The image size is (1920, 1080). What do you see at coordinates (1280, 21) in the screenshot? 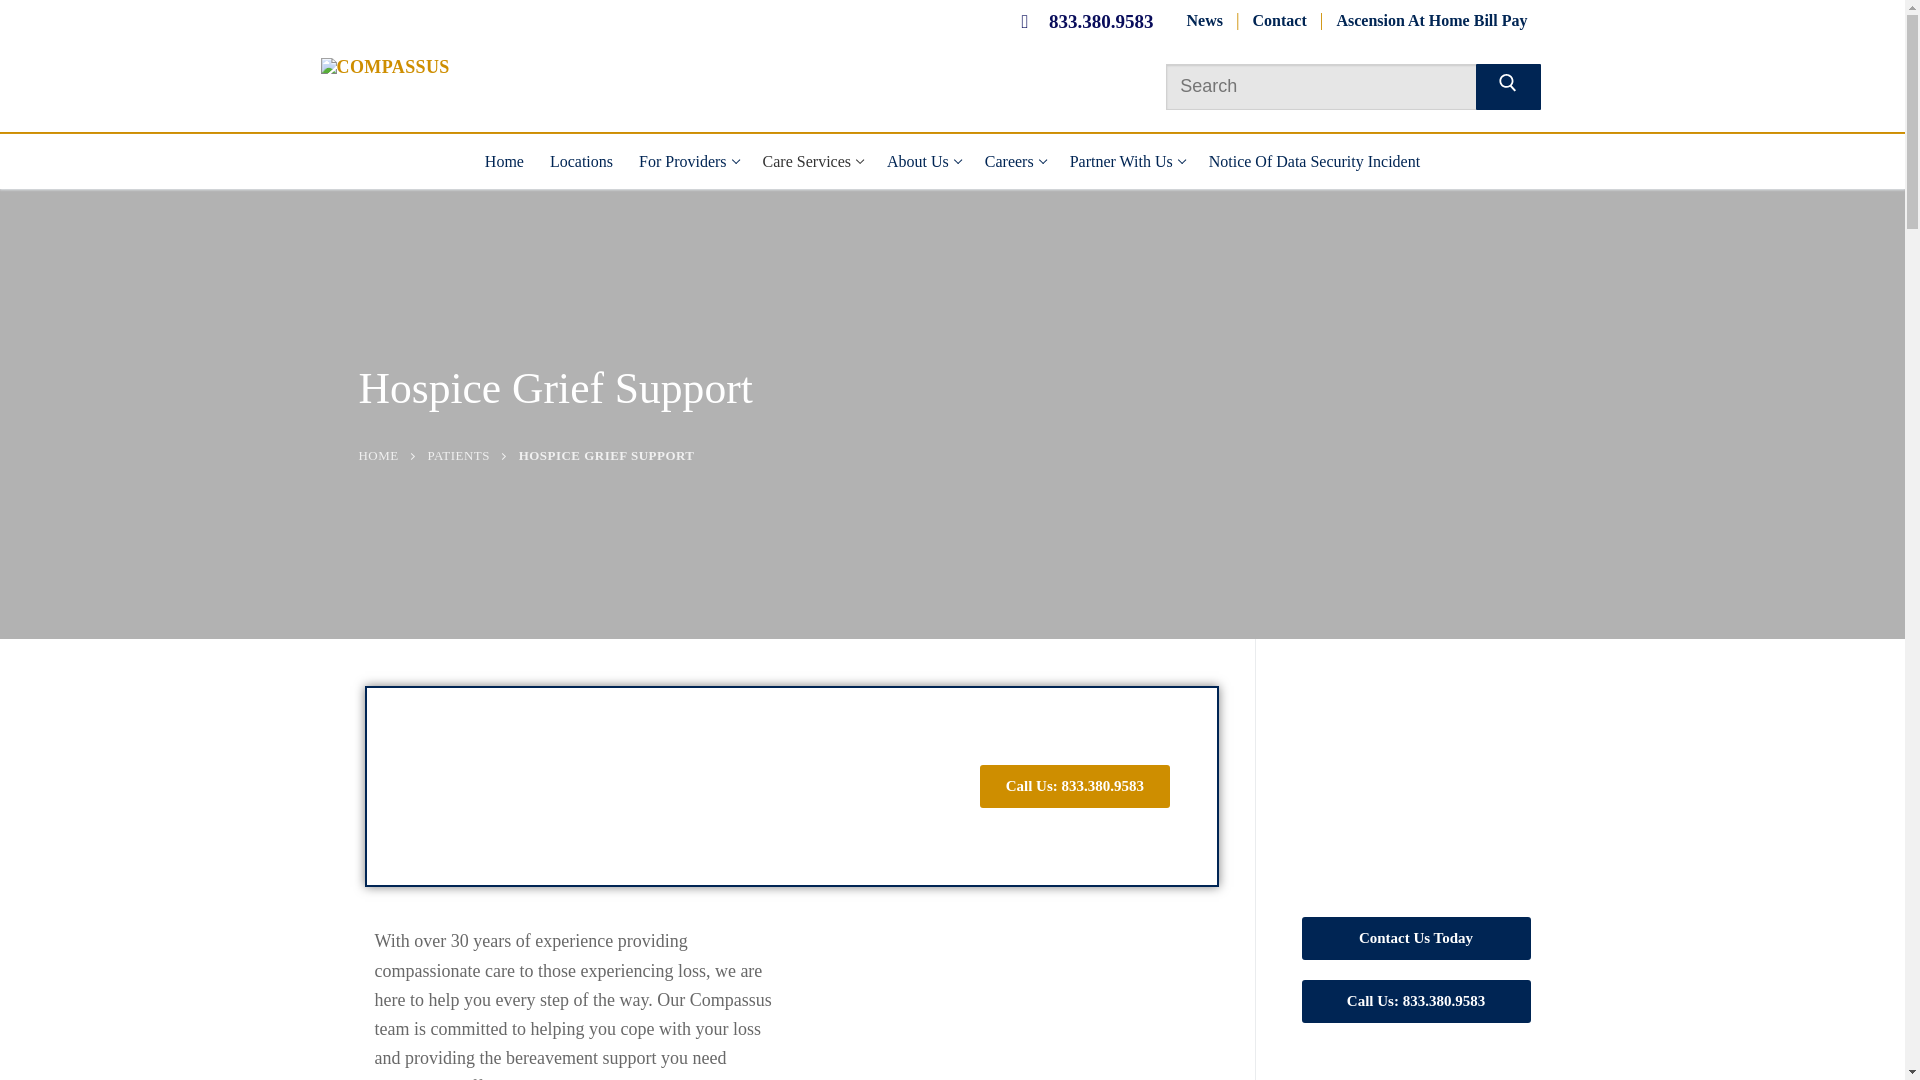
I see `Ascension At Home Bill Pay` at bounding box center [1280, 21].